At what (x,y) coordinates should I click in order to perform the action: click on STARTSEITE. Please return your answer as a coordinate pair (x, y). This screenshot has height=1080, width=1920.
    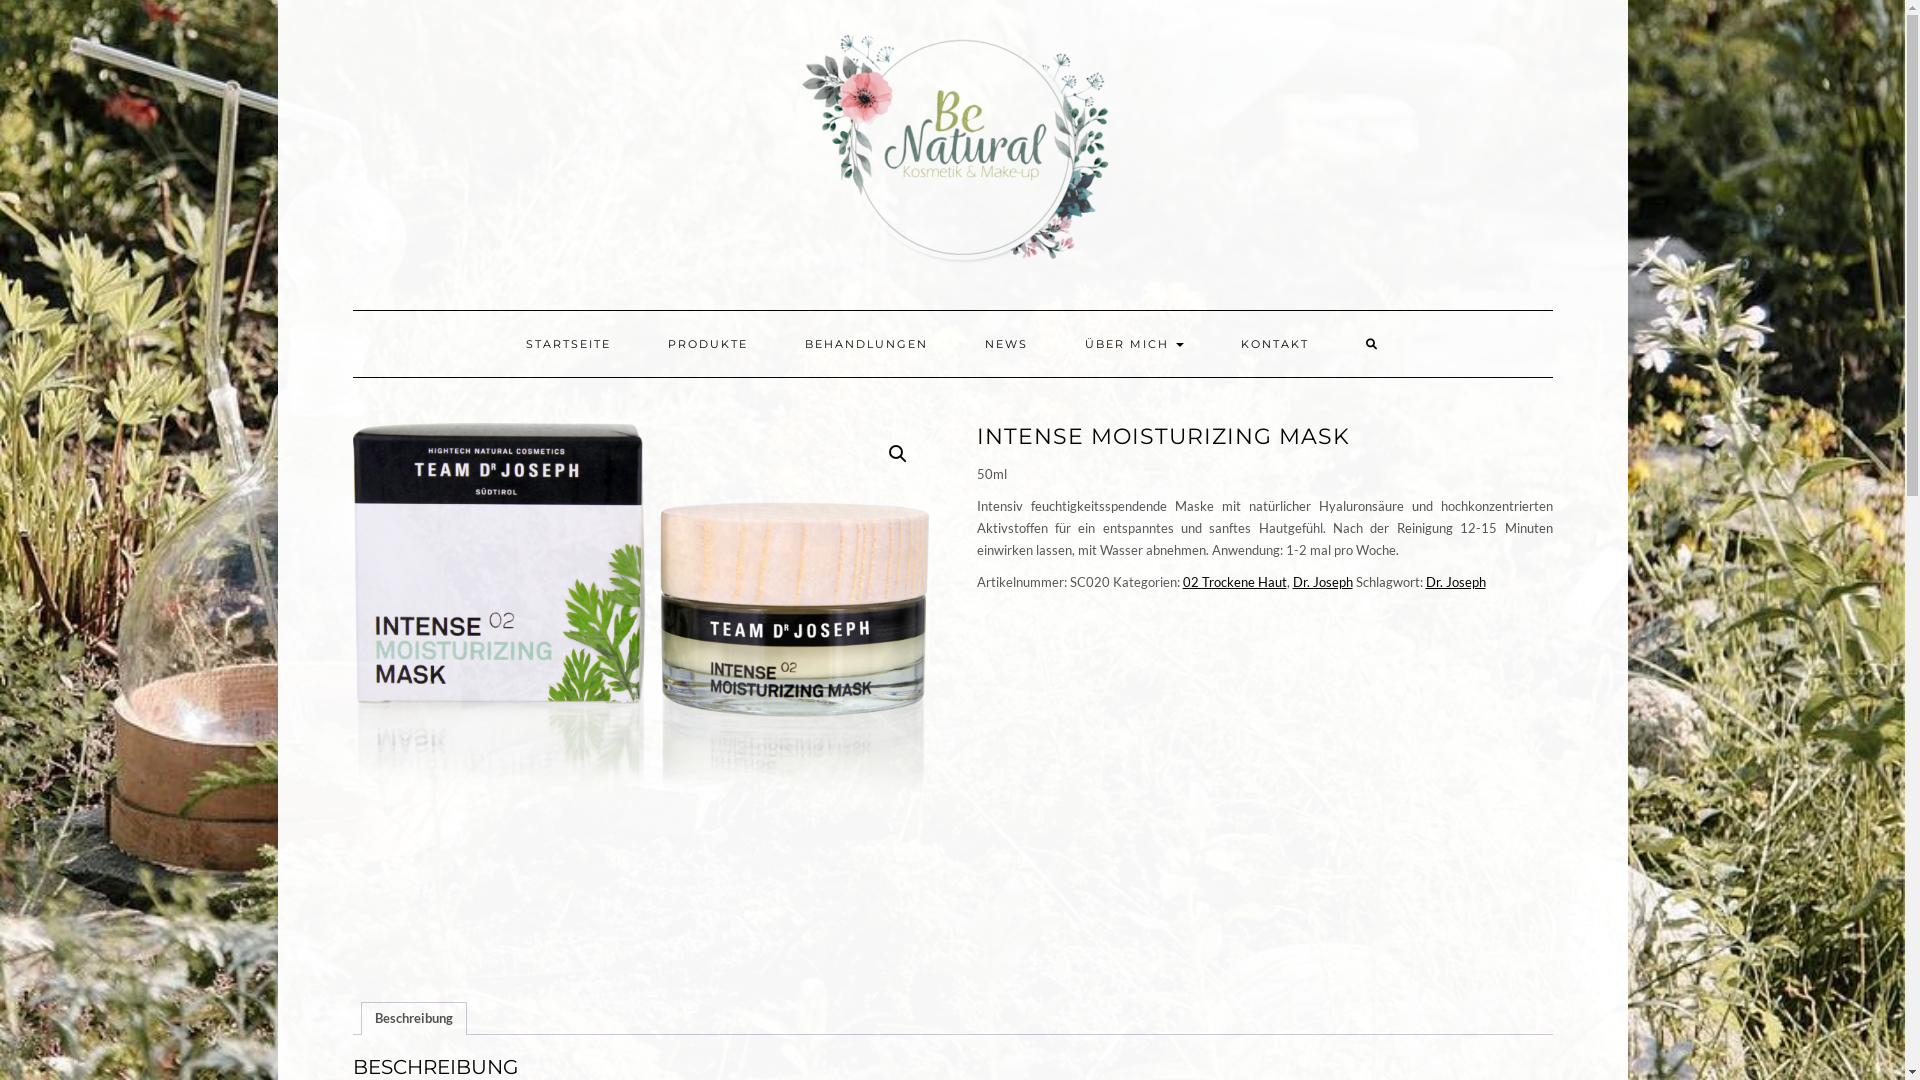
    Looking at the image, I should click on (568, 344).